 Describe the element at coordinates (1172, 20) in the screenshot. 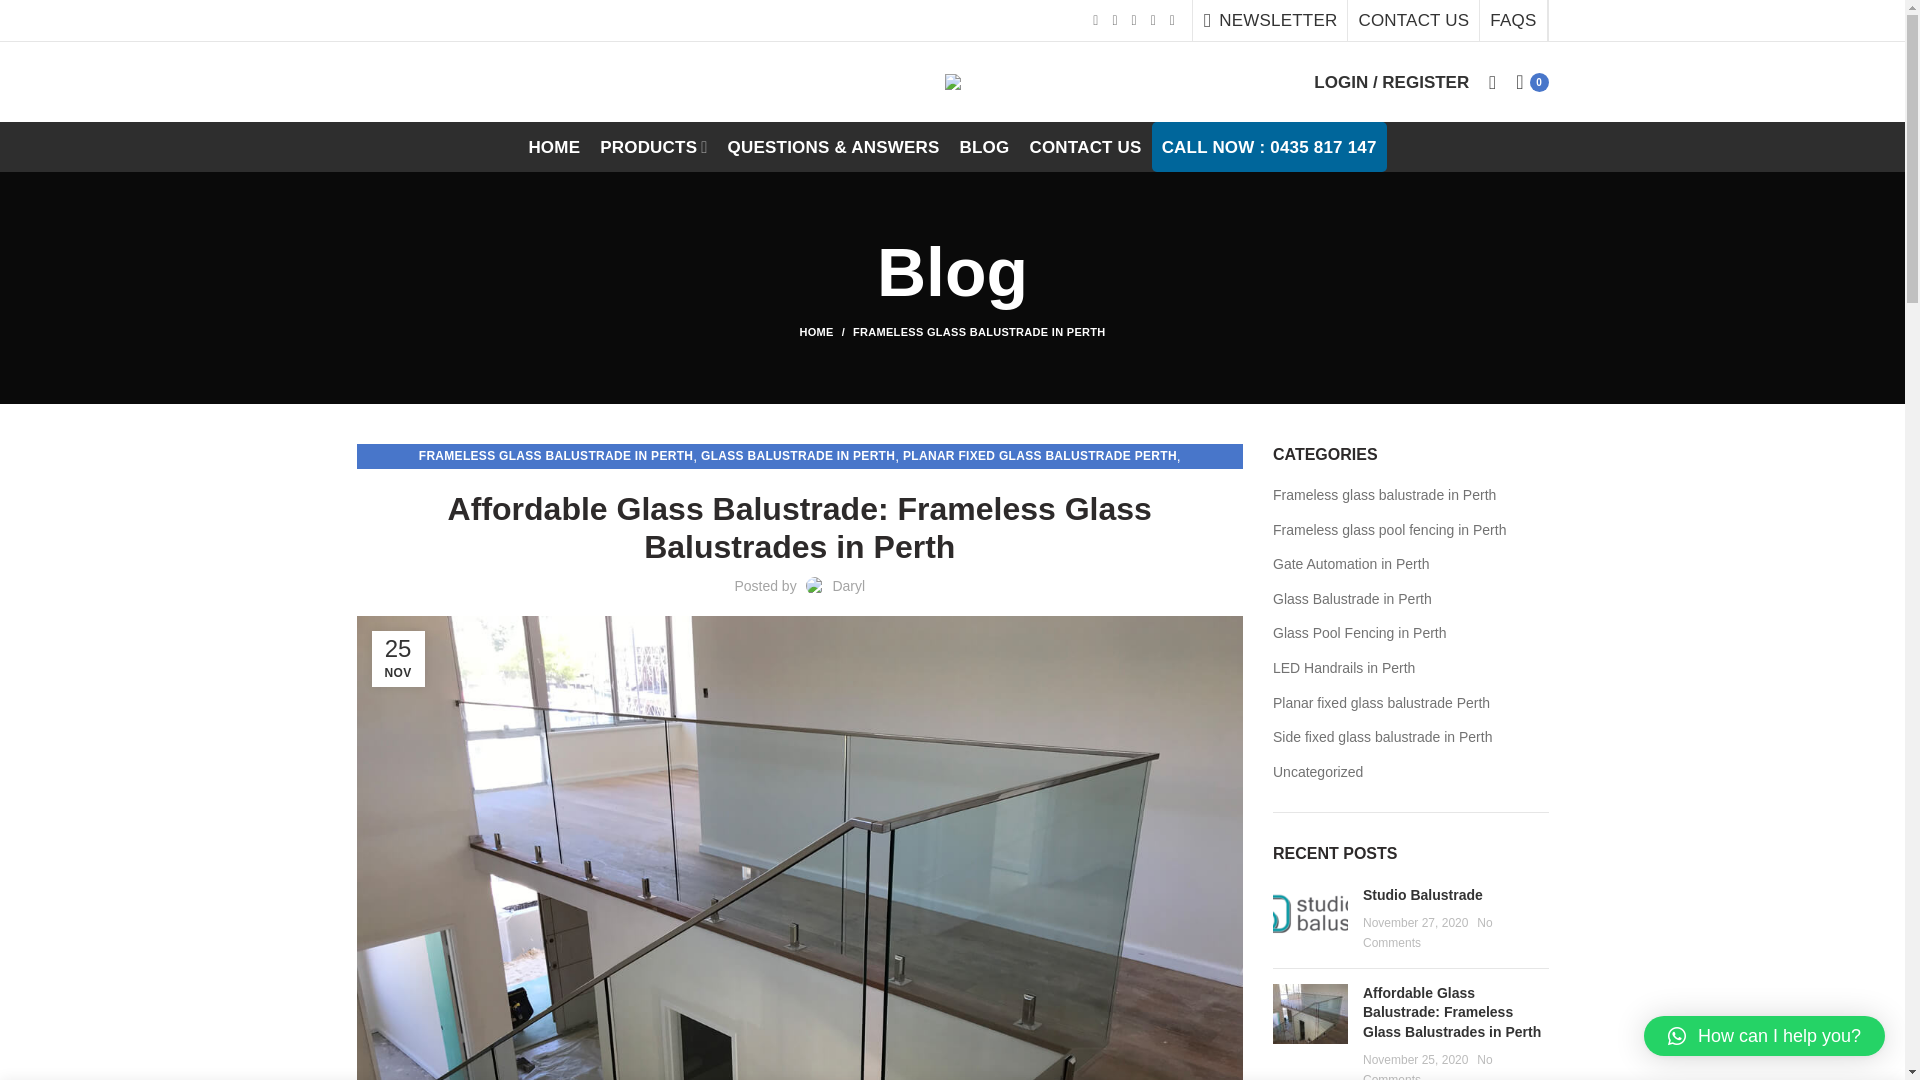

I see `Telegram` at that location.